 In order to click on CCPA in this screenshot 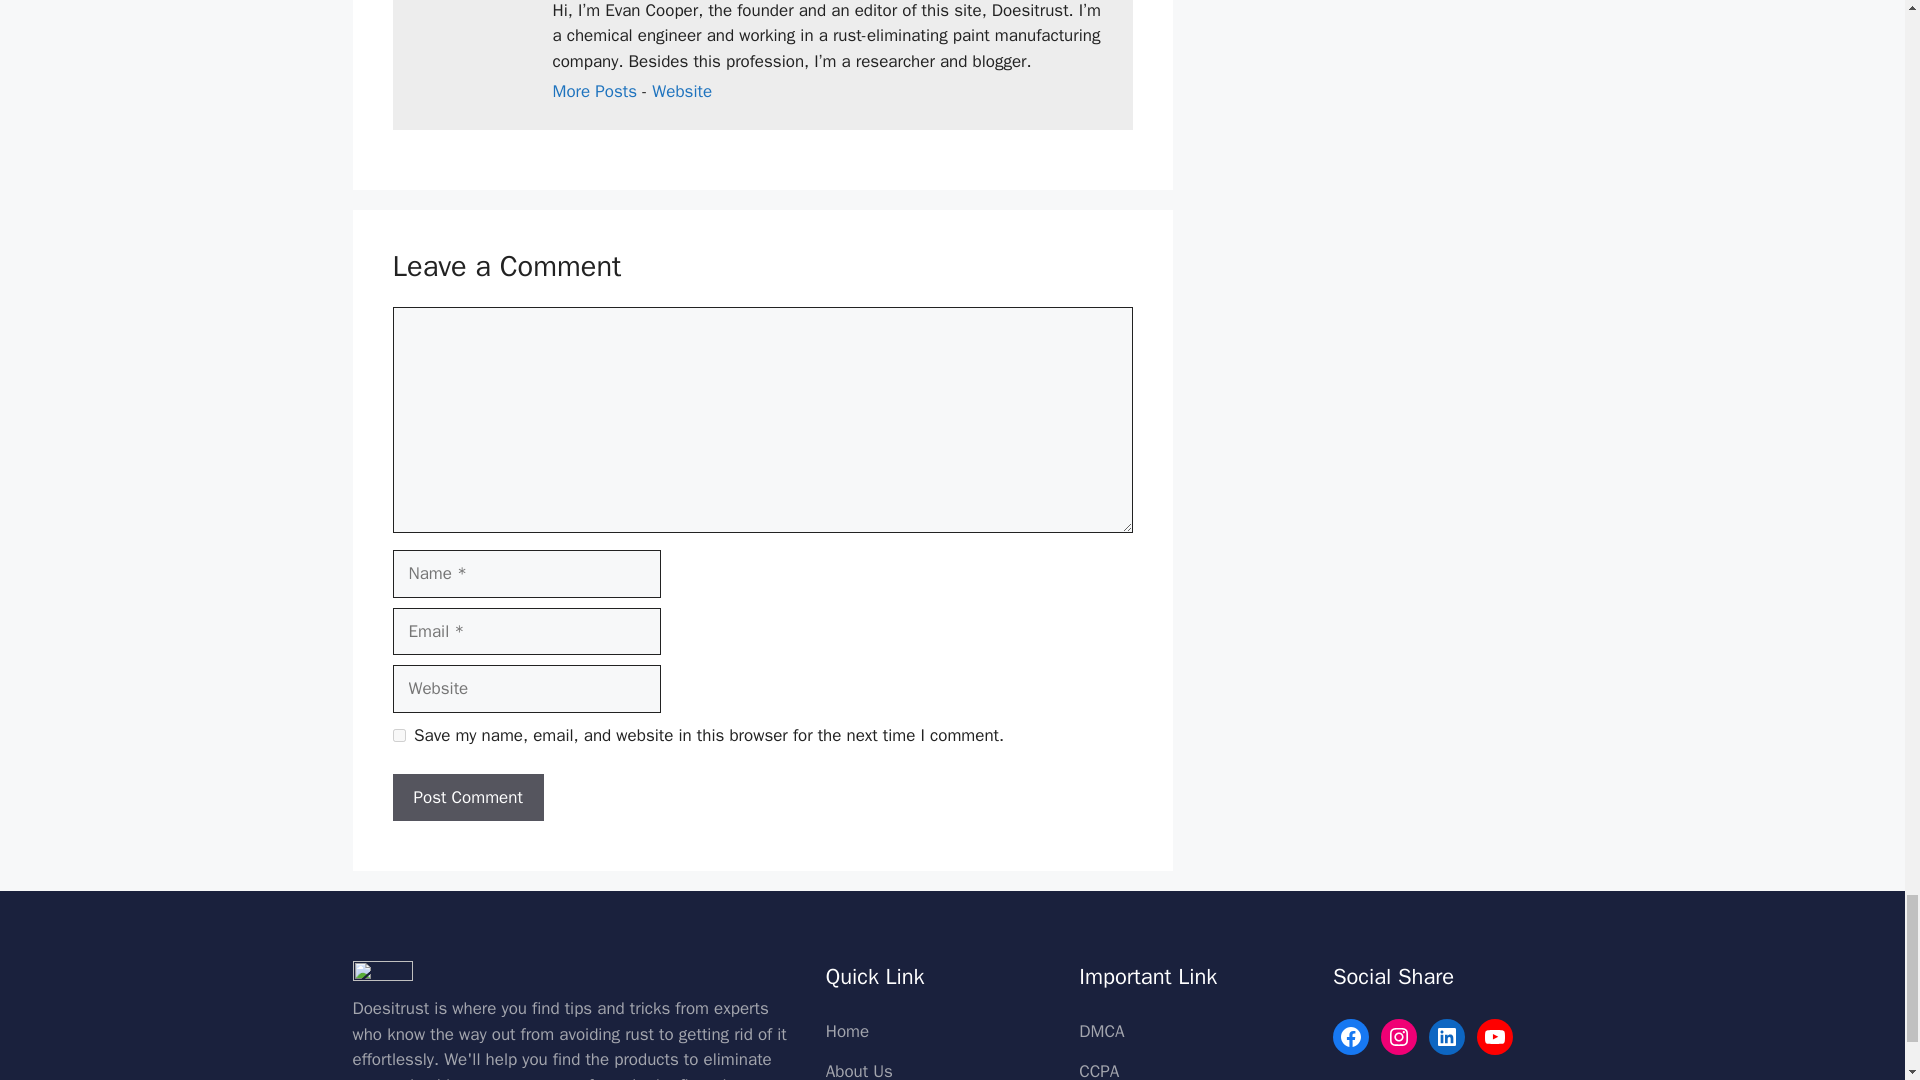, I will do `click(1099, 1070)`.